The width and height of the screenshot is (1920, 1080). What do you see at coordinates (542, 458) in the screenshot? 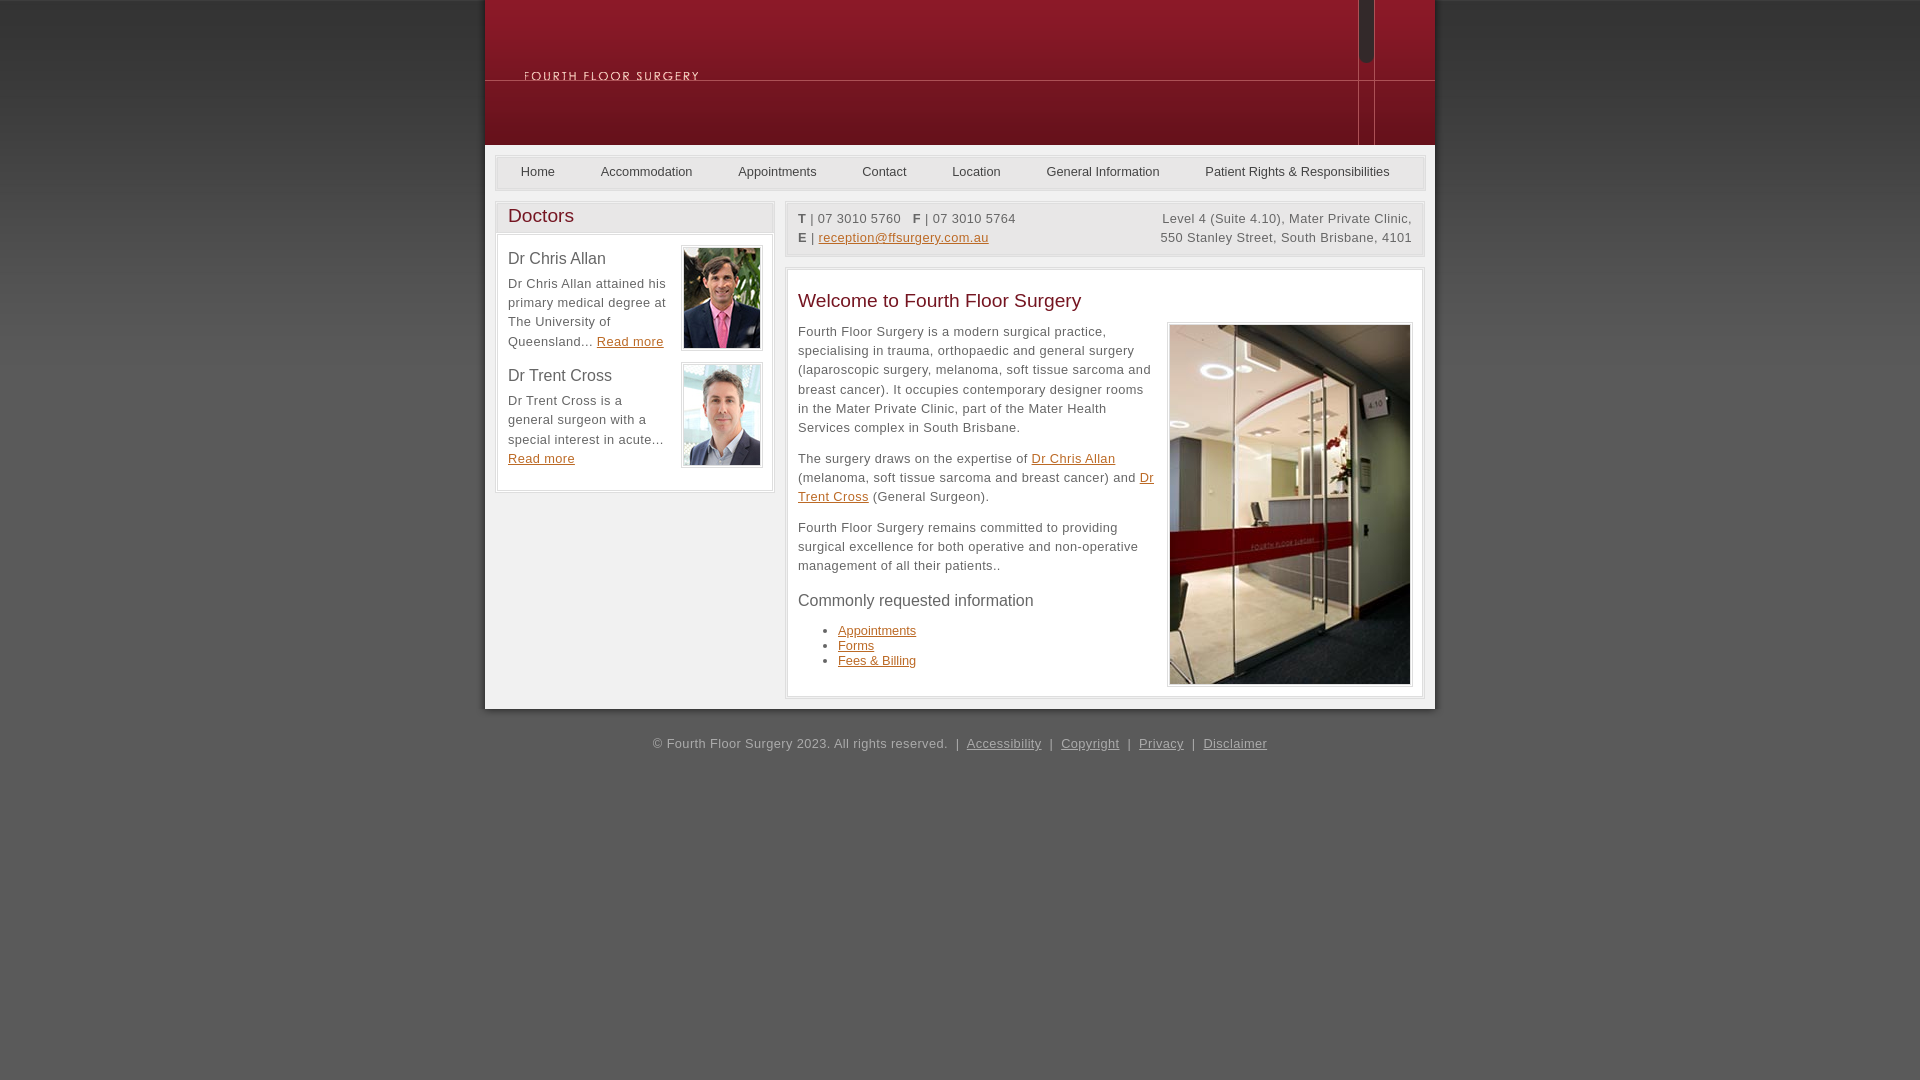
I see `Read more` at bounding box center [542, 458].